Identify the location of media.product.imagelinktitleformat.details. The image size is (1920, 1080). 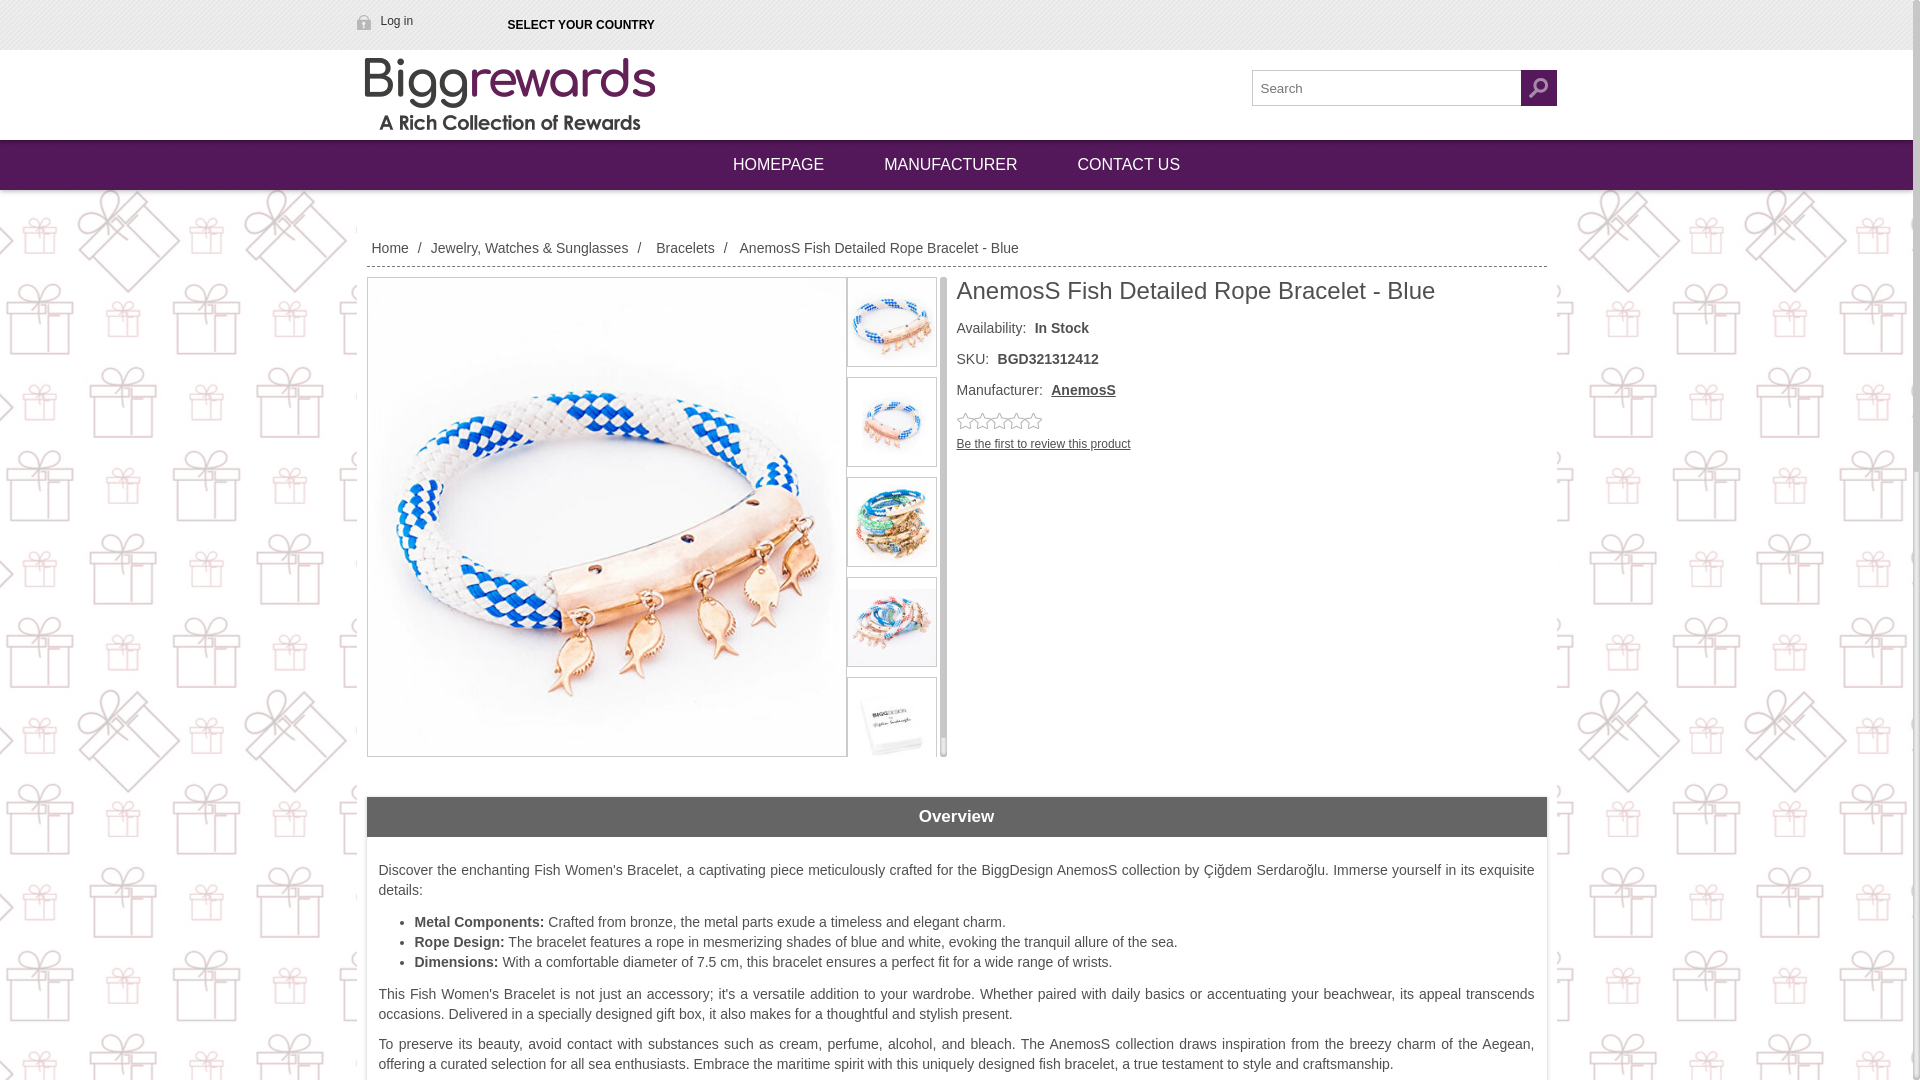
(607, 516).